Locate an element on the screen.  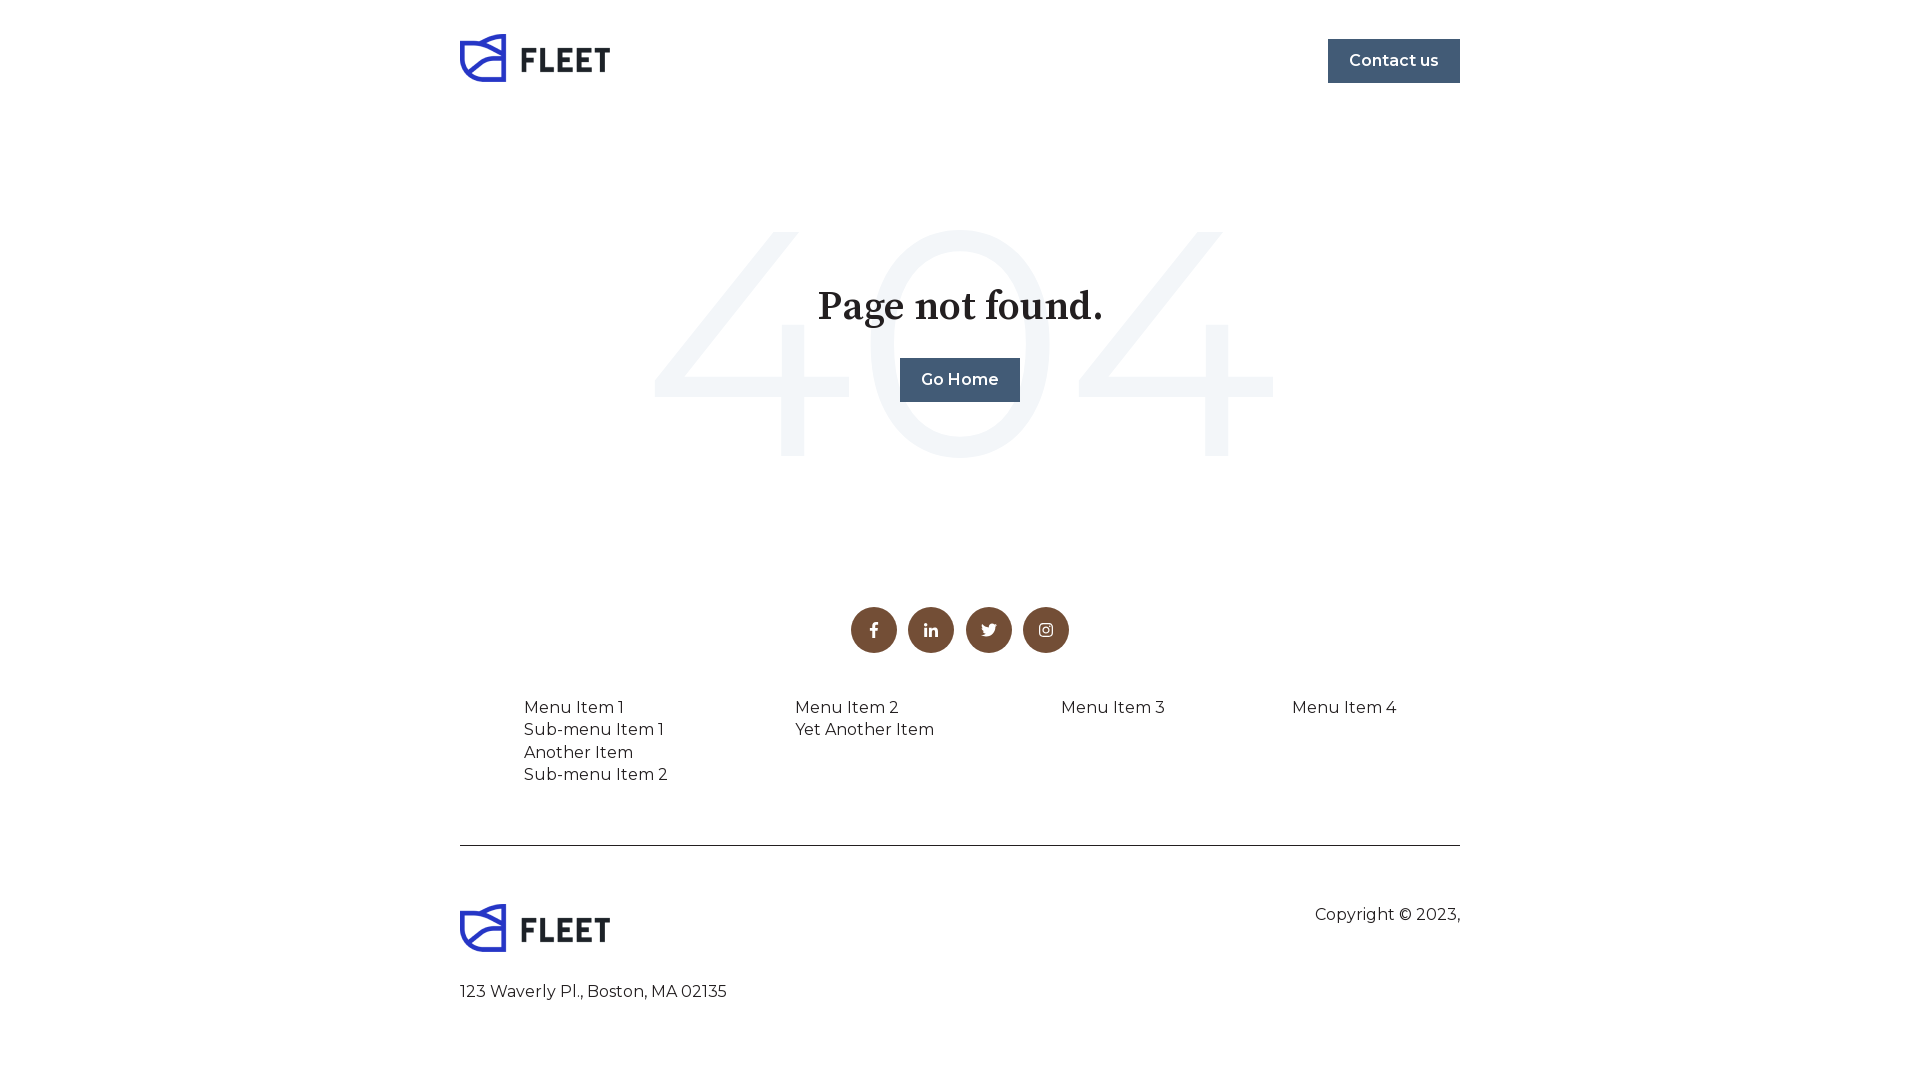
Contact us is located at coordinates (1394, 60).